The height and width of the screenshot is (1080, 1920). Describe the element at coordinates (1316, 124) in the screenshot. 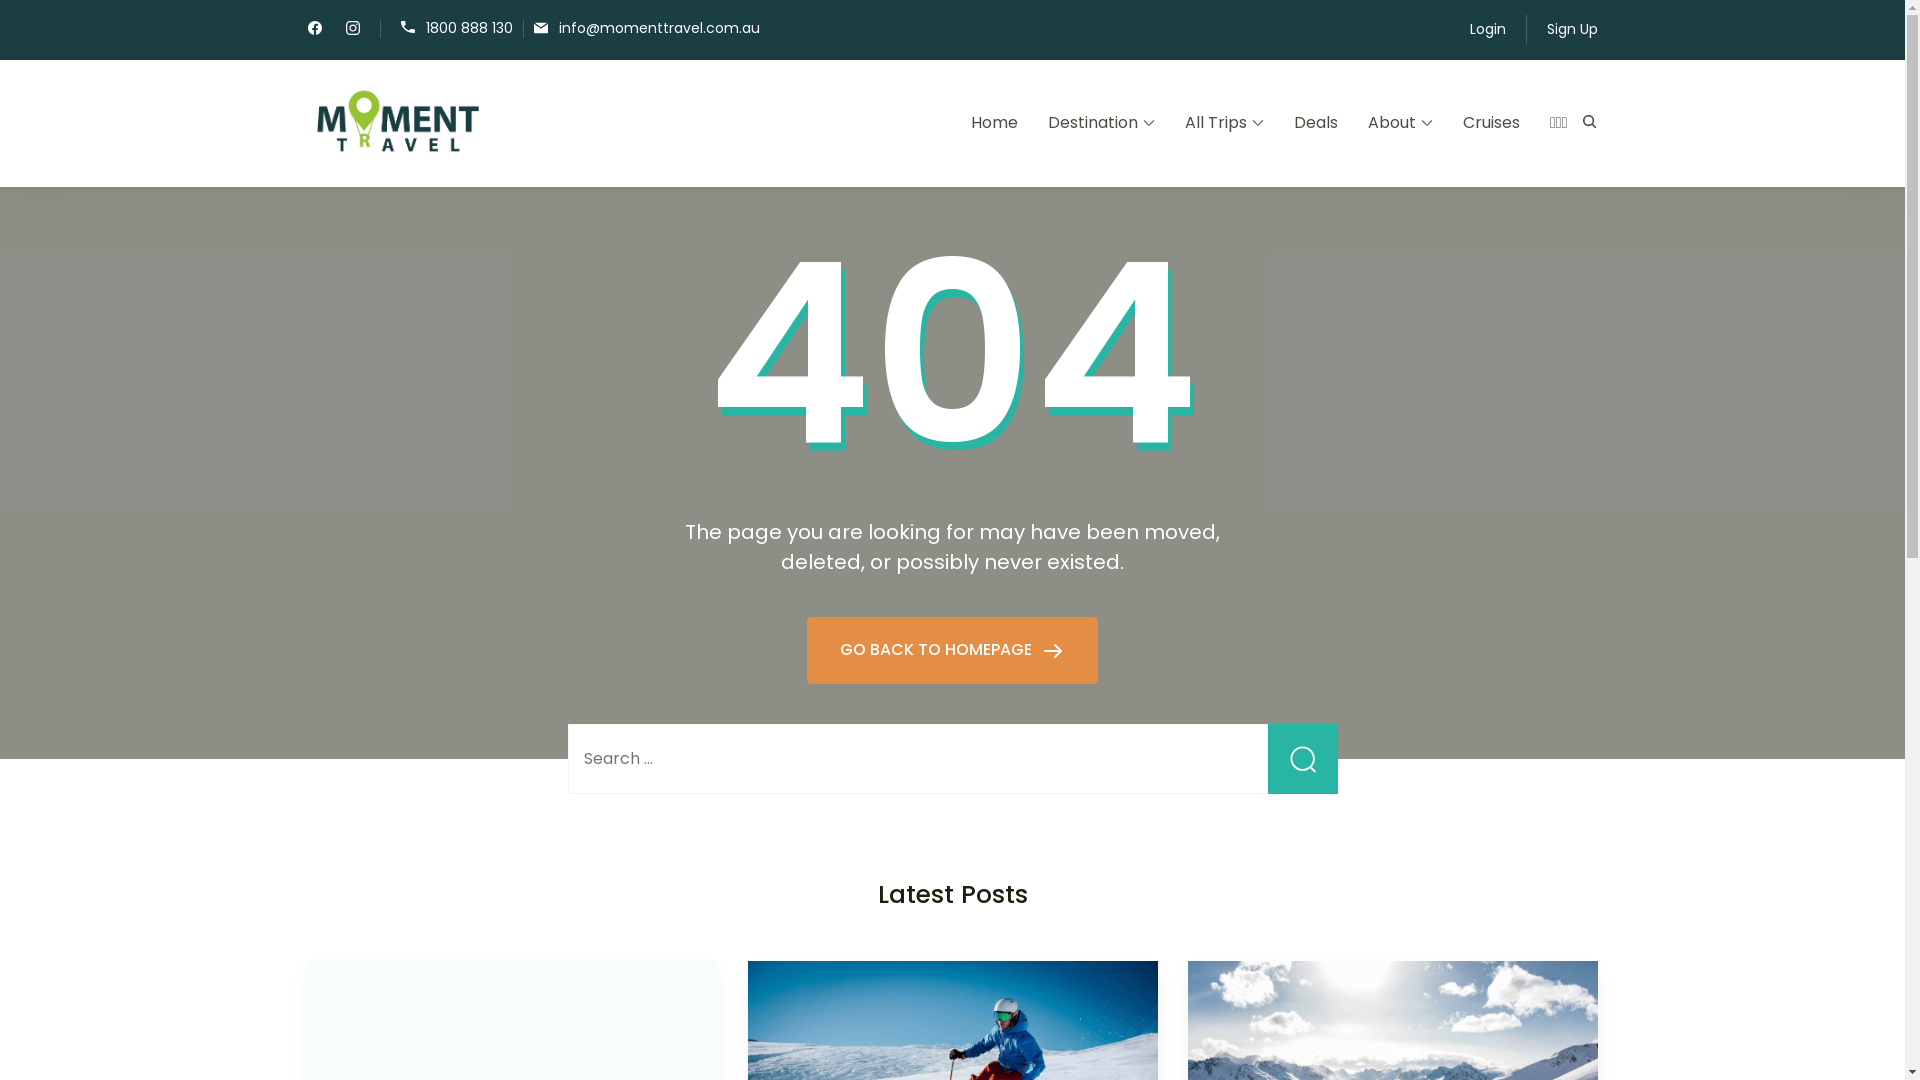

I see `Deals` at that location.